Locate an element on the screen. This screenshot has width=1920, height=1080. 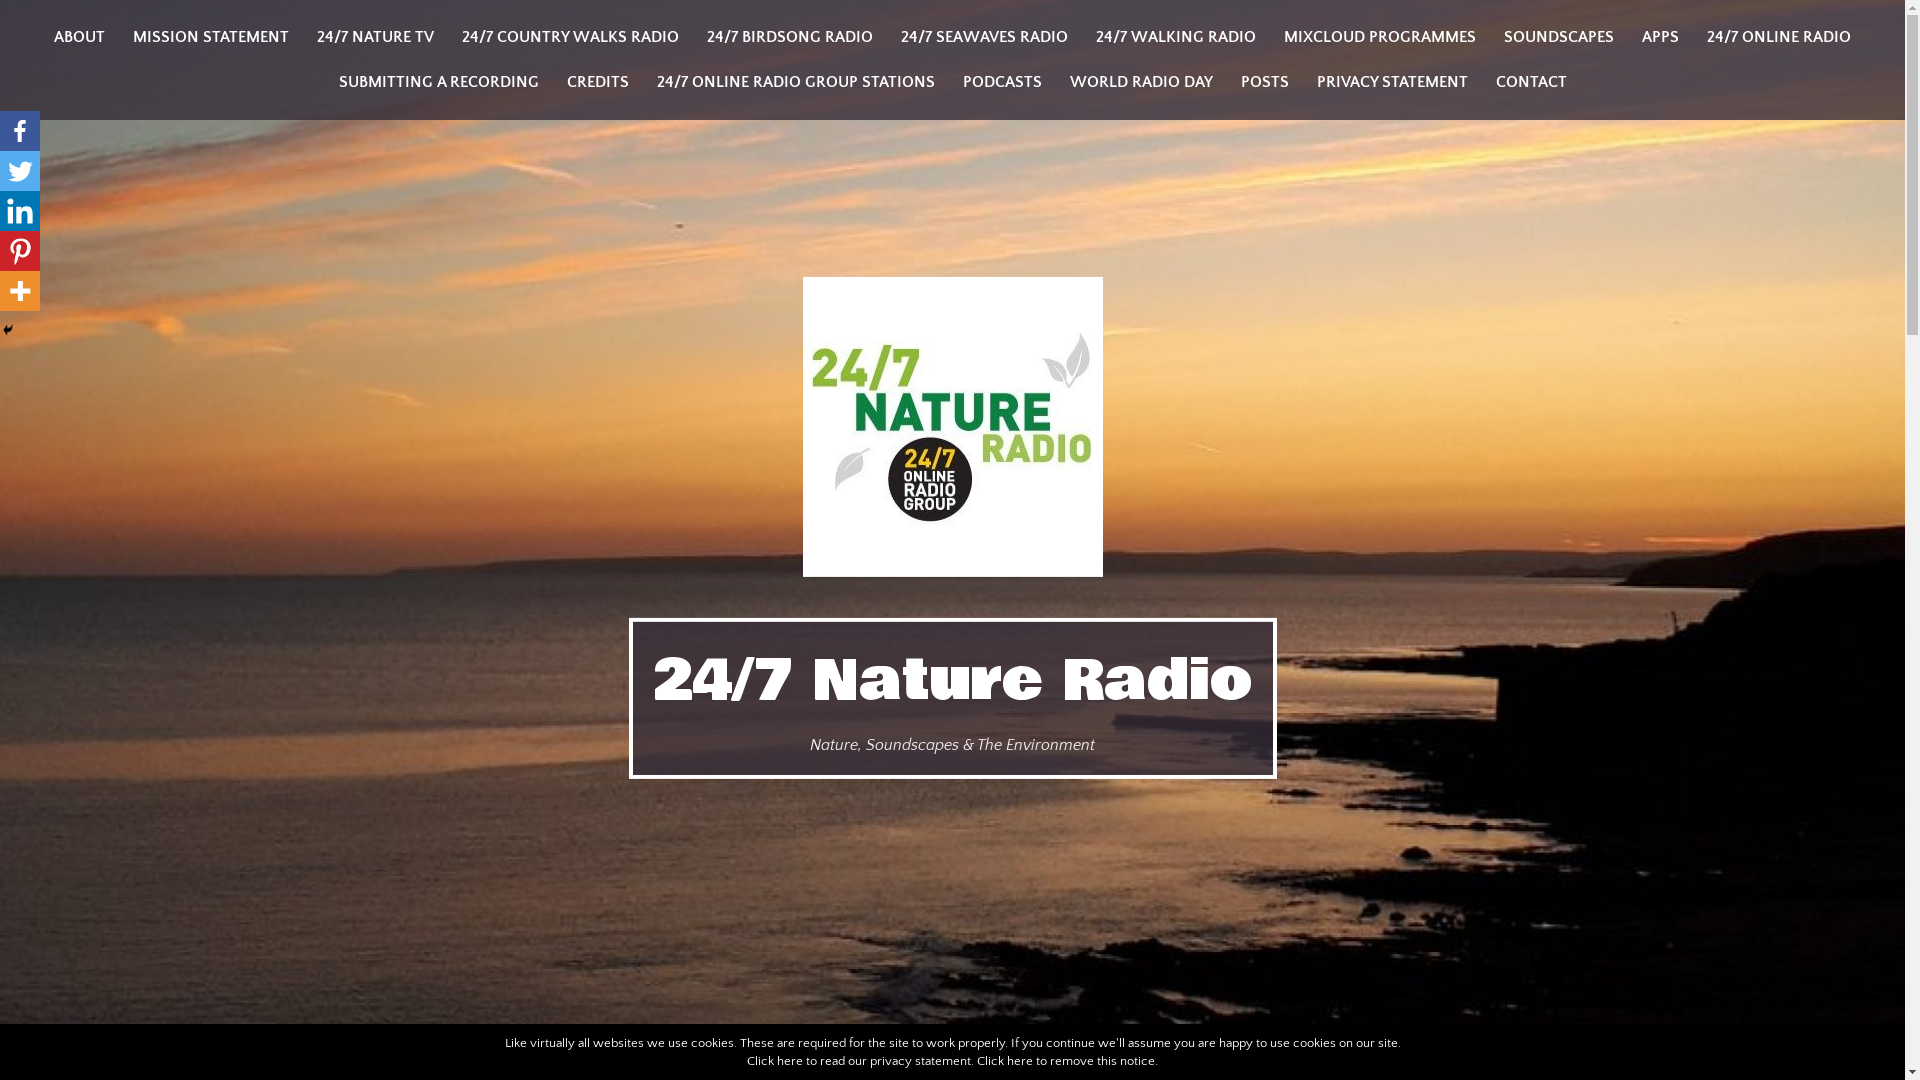
24/7 SEAWAVES RADIO is located at coordinates (984, 38).